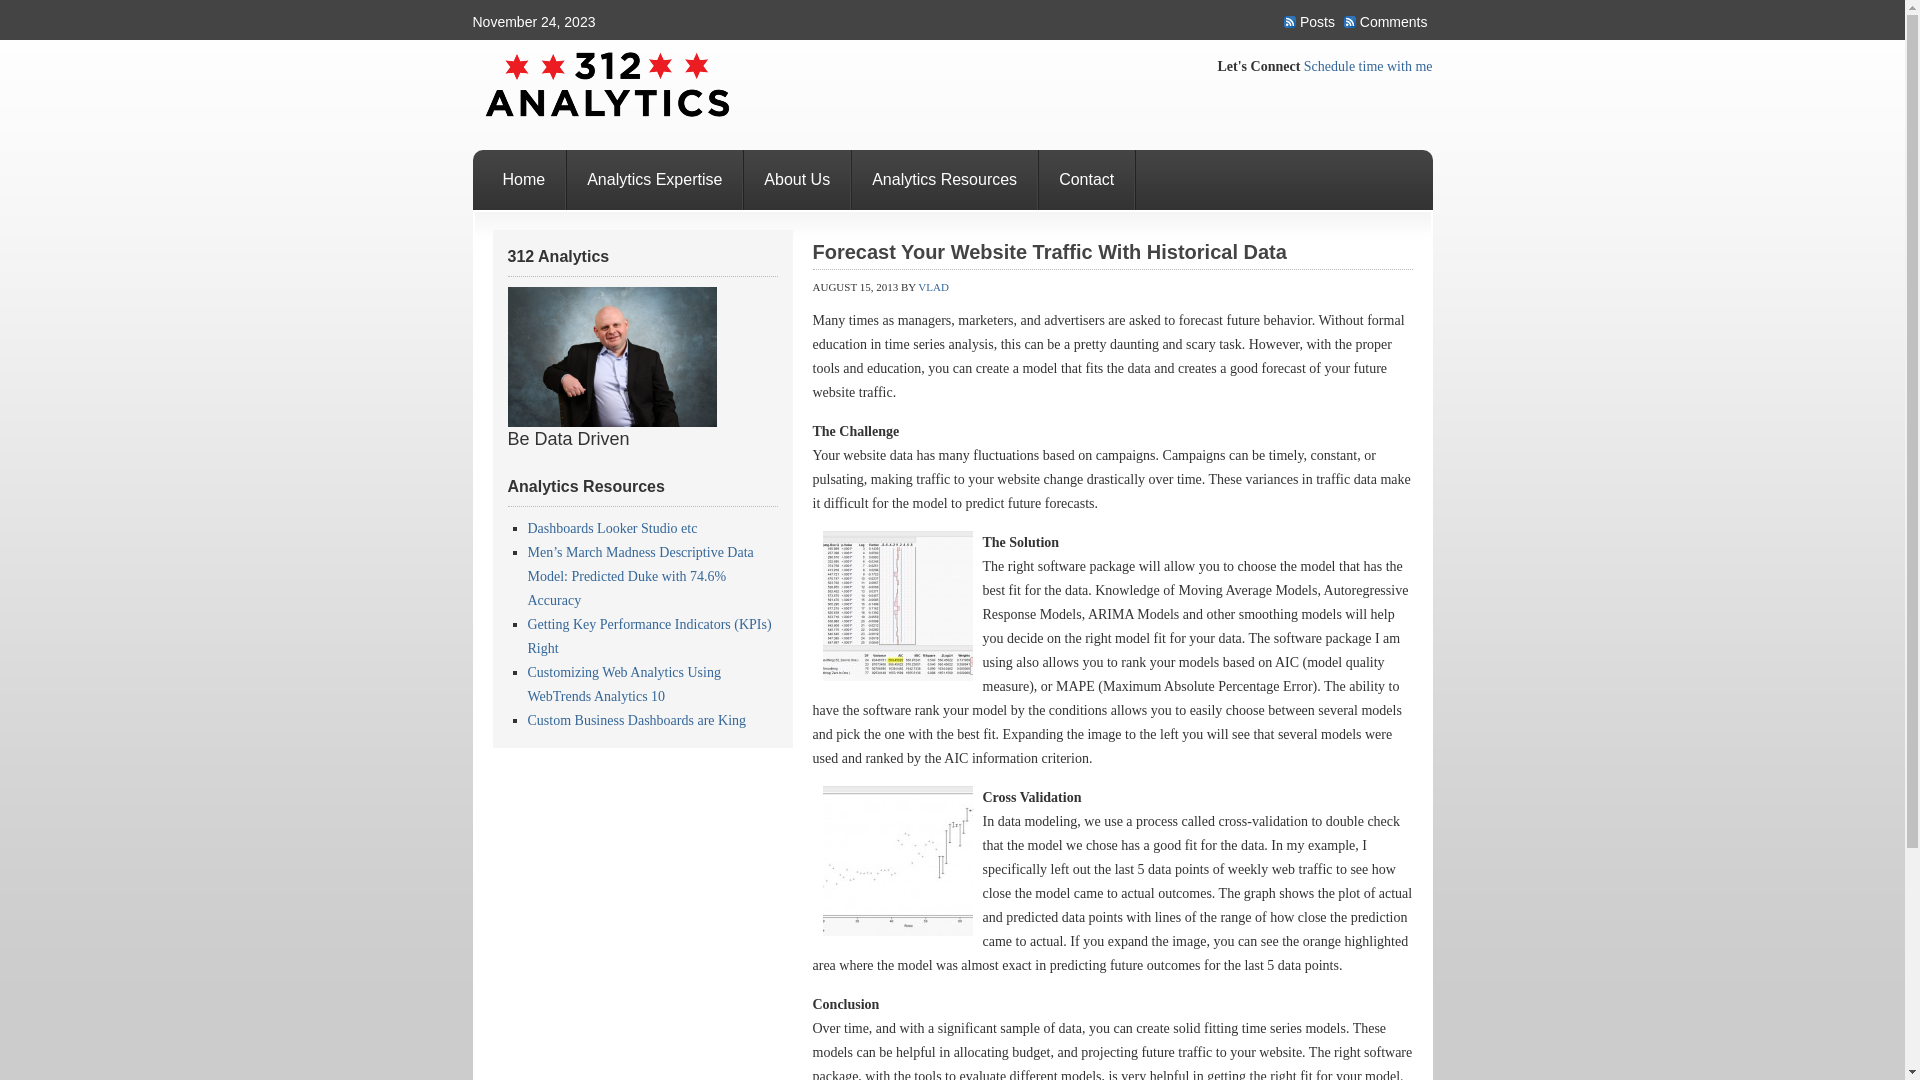 Image resolution: width=1920 pixels, height=1080 pixels. Describe the element at coordinates (1312, 22) in the screenshot. I see `Posts` at that location.